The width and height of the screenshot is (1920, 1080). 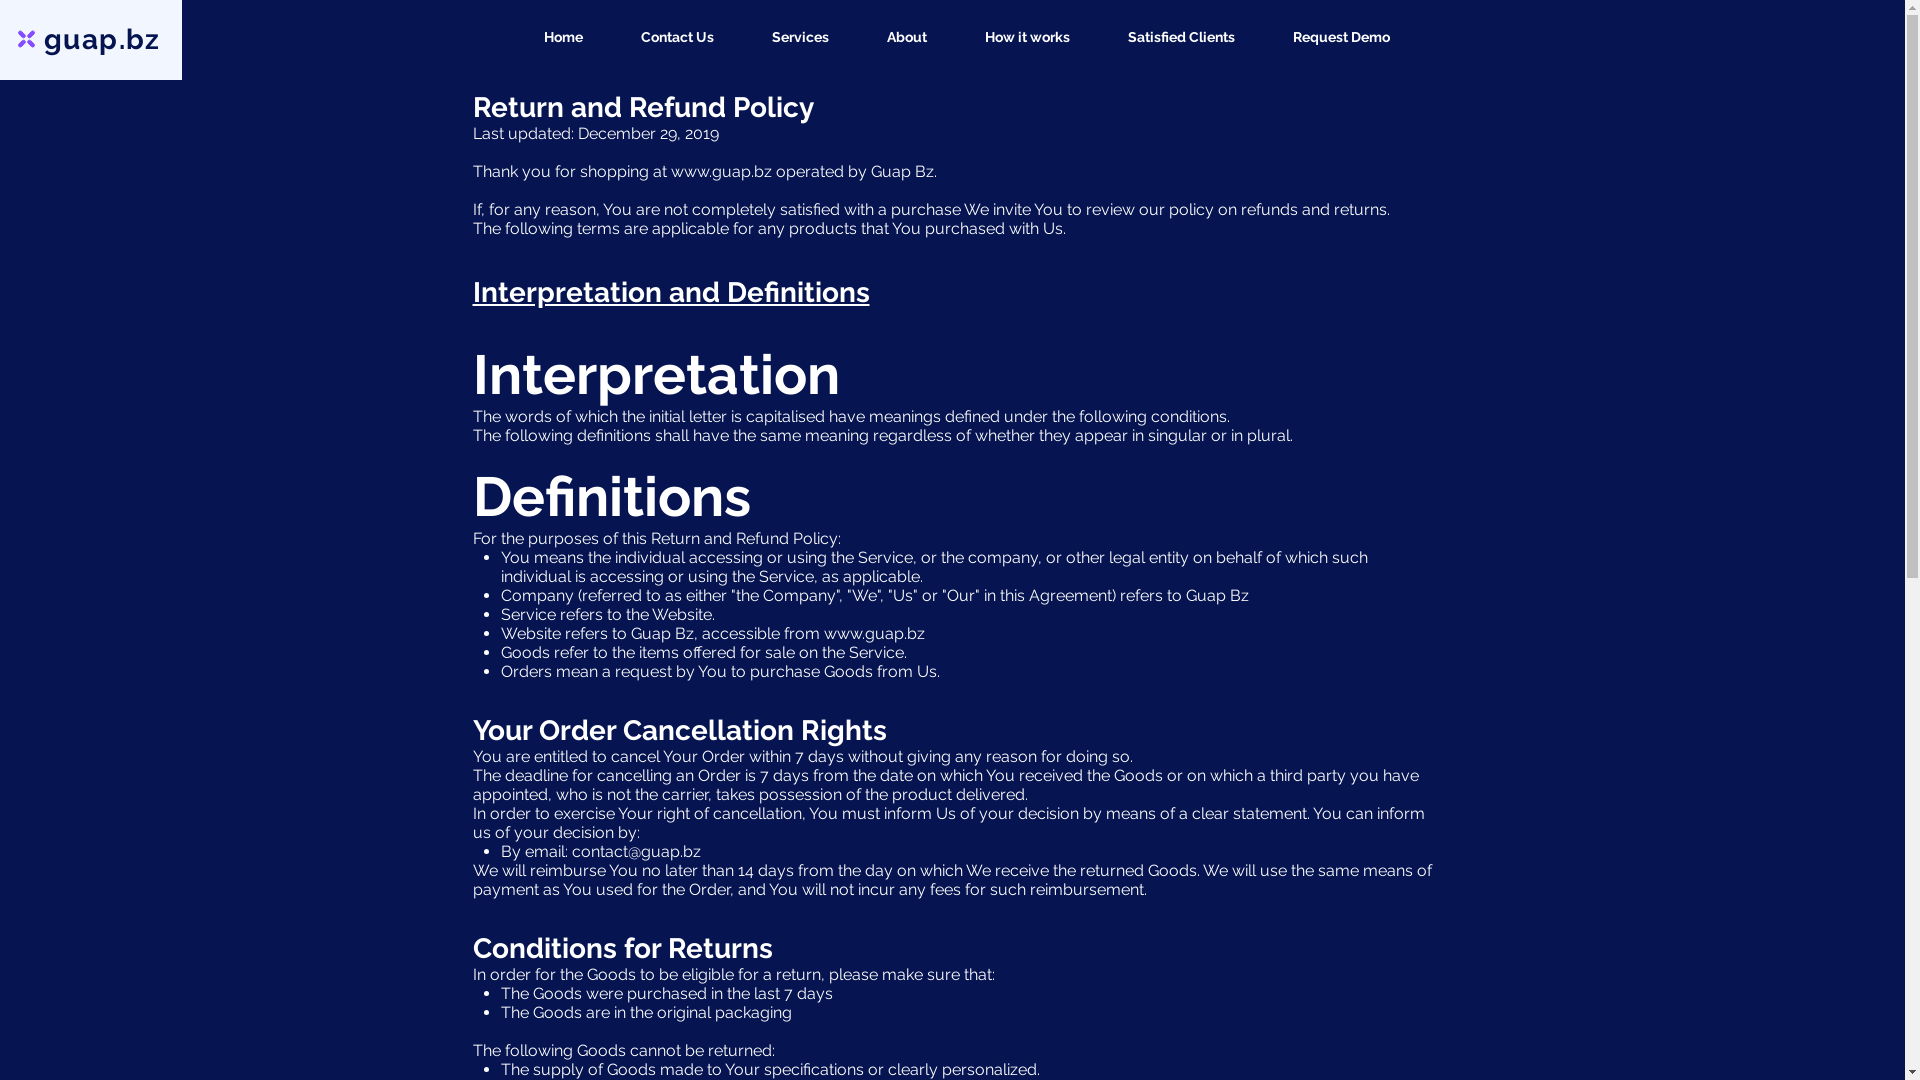 What do you see at coordinates (874, 633) in the screenshot?
I see `www.guap.bz` at bounding box center [874, 633].